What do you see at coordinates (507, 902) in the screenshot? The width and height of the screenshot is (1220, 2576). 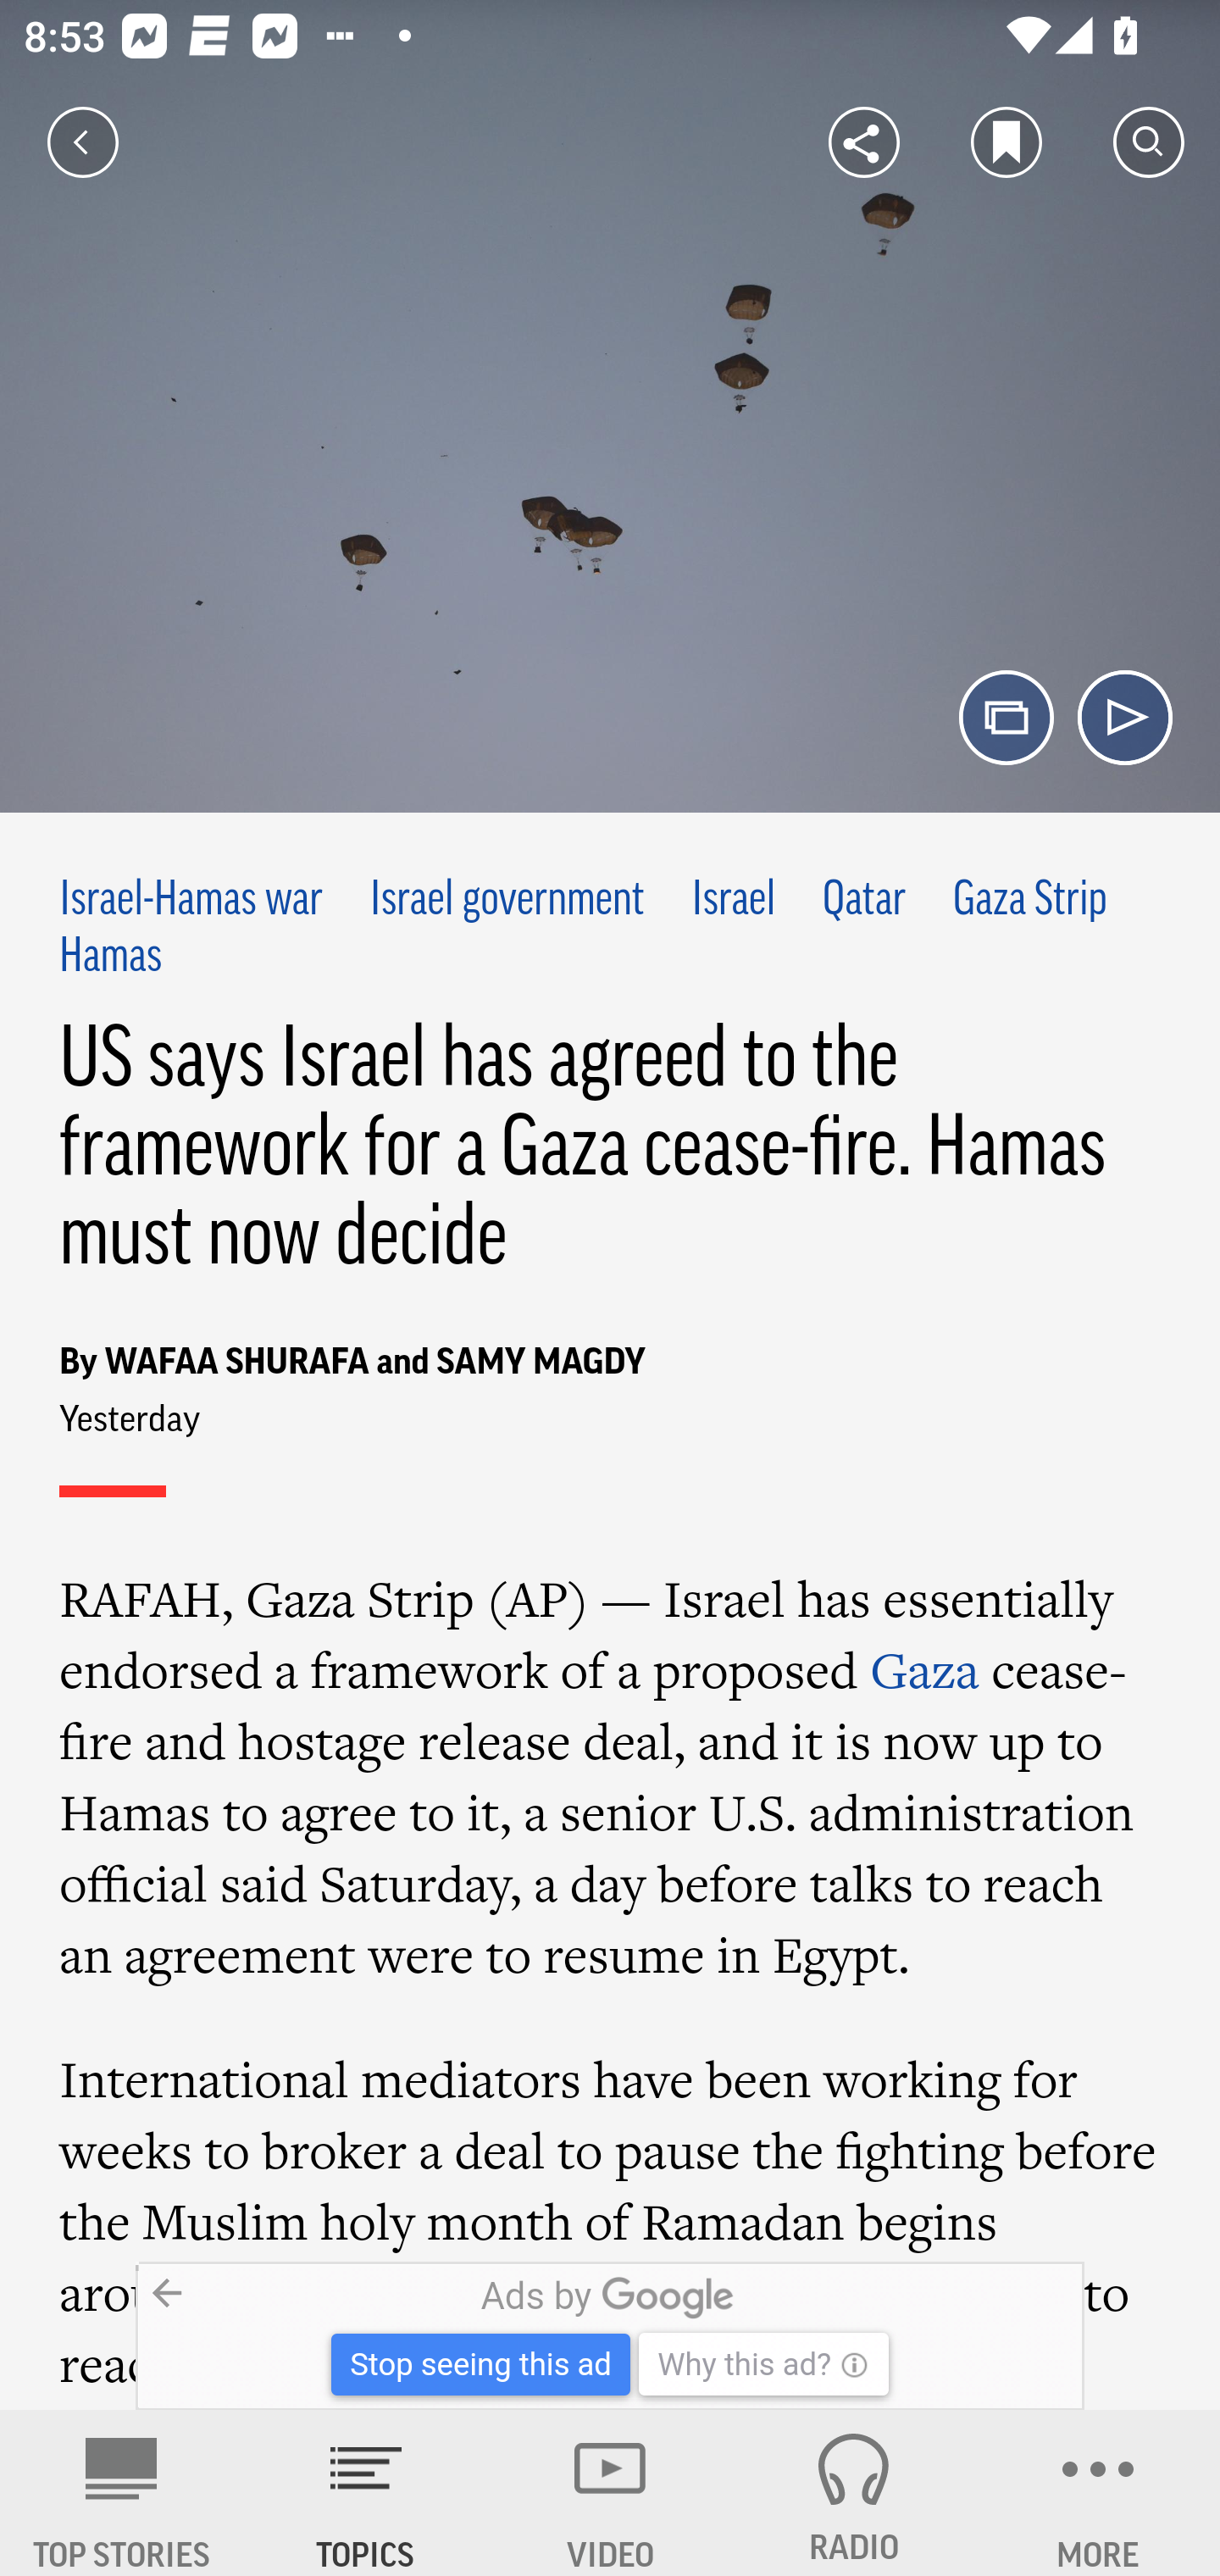 I see `Israel government` at bounding box center [507, 902].